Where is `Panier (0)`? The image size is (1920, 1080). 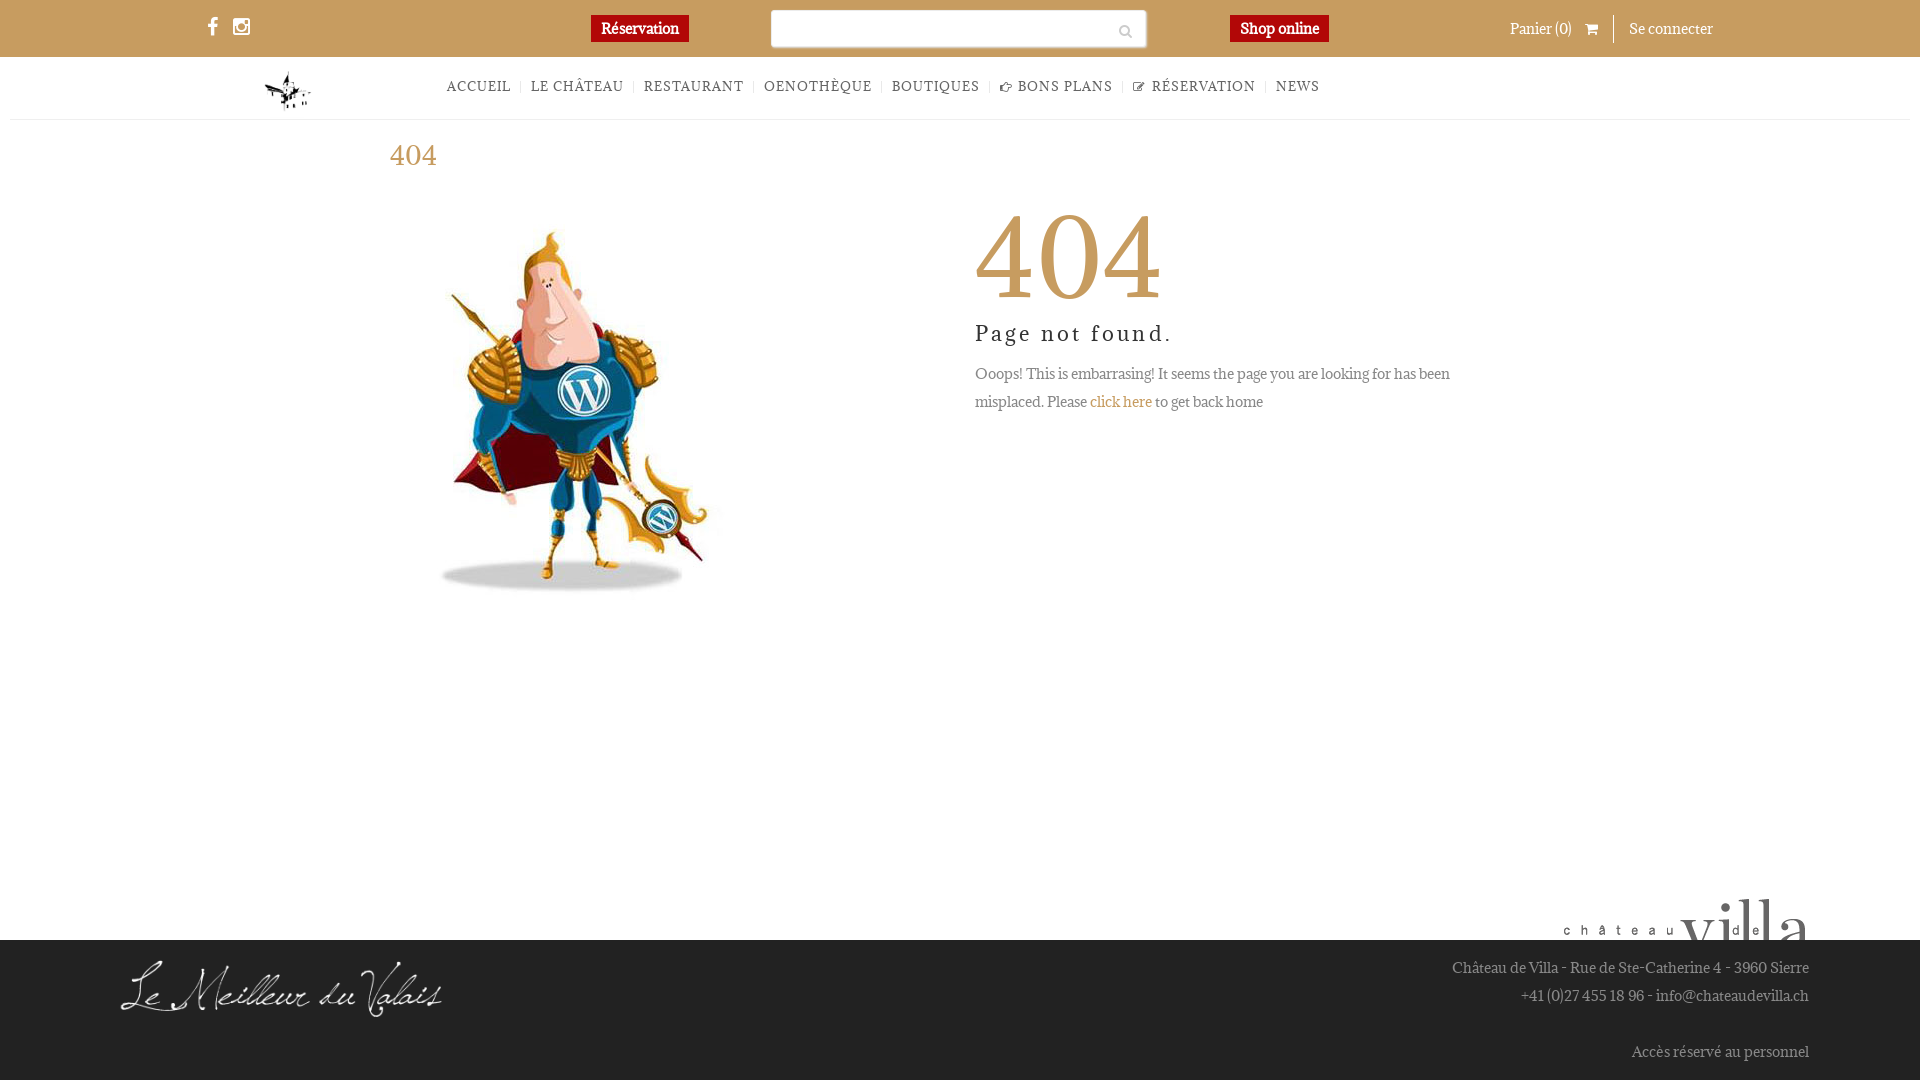 Panier (0) is located at coordinates (1554, 29).